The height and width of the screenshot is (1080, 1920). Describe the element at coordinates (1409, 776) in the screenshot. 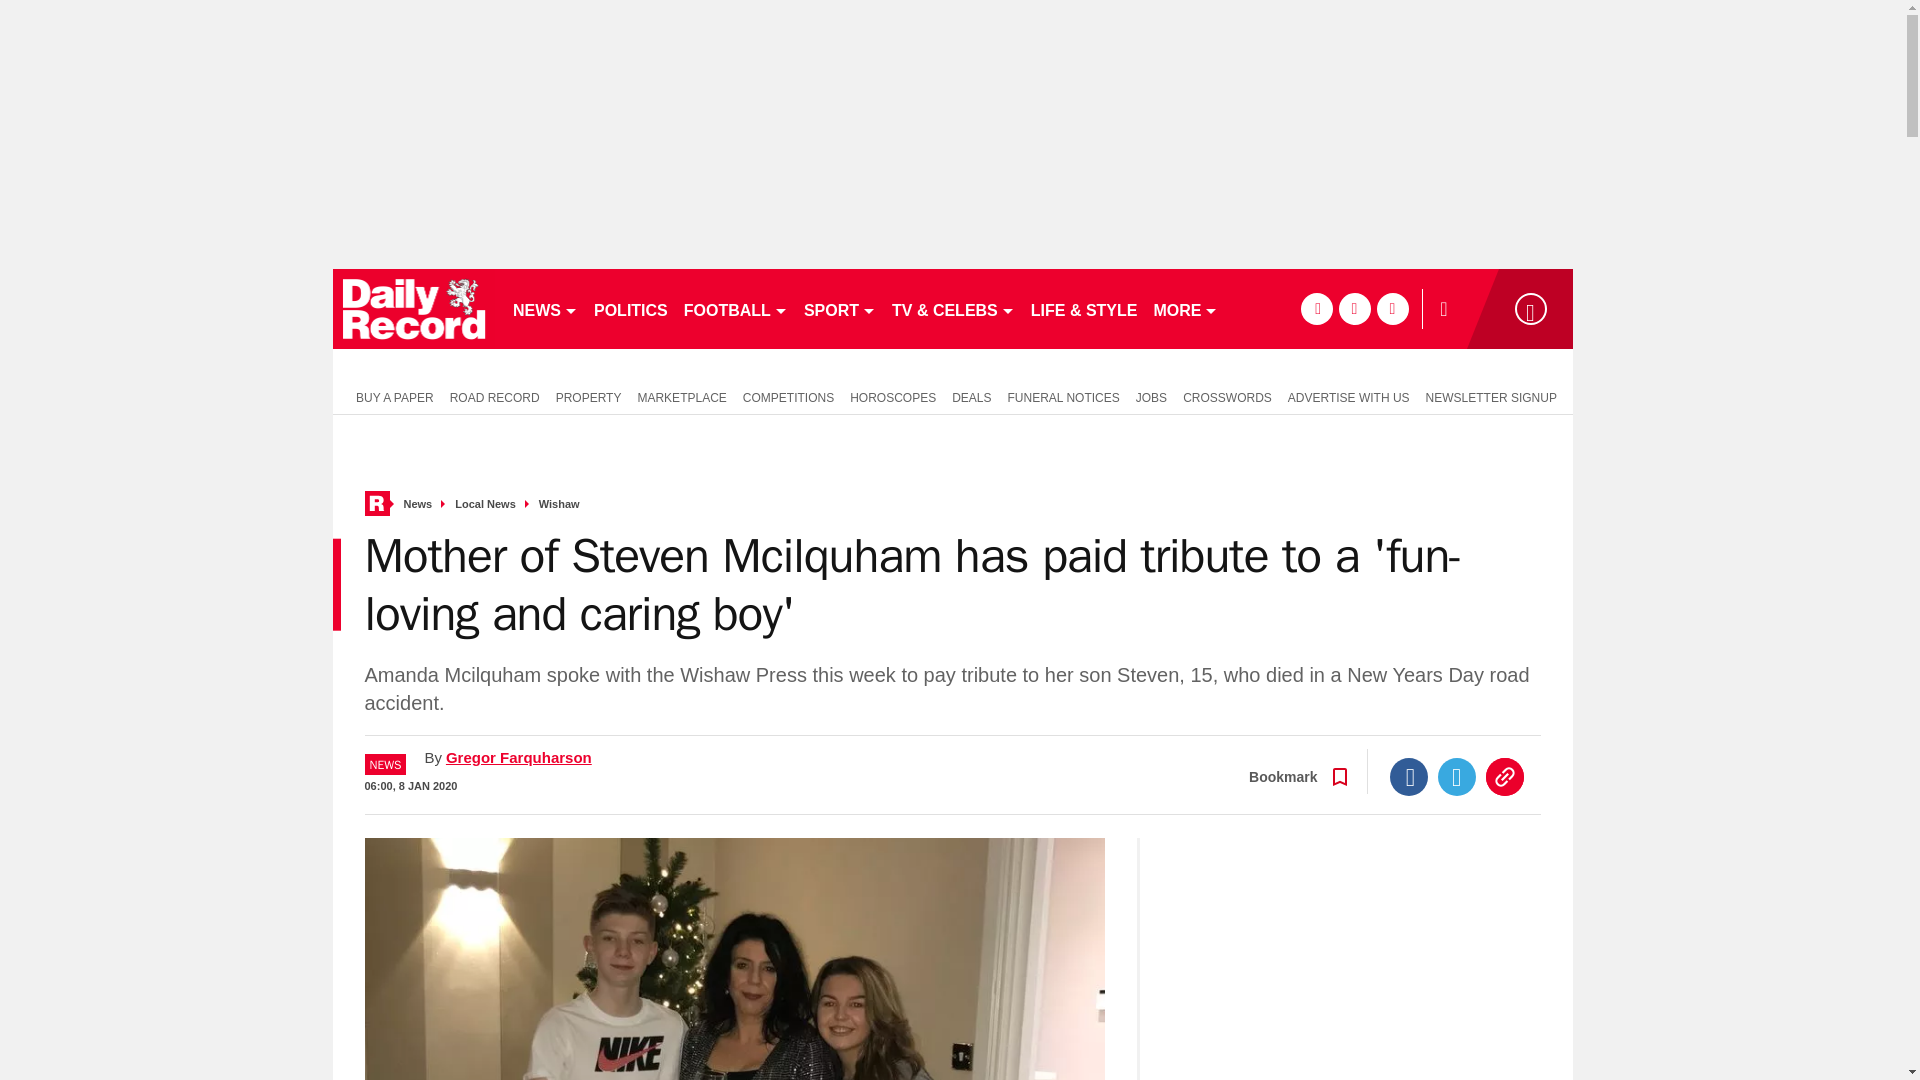

I see `Facebook` at that location.